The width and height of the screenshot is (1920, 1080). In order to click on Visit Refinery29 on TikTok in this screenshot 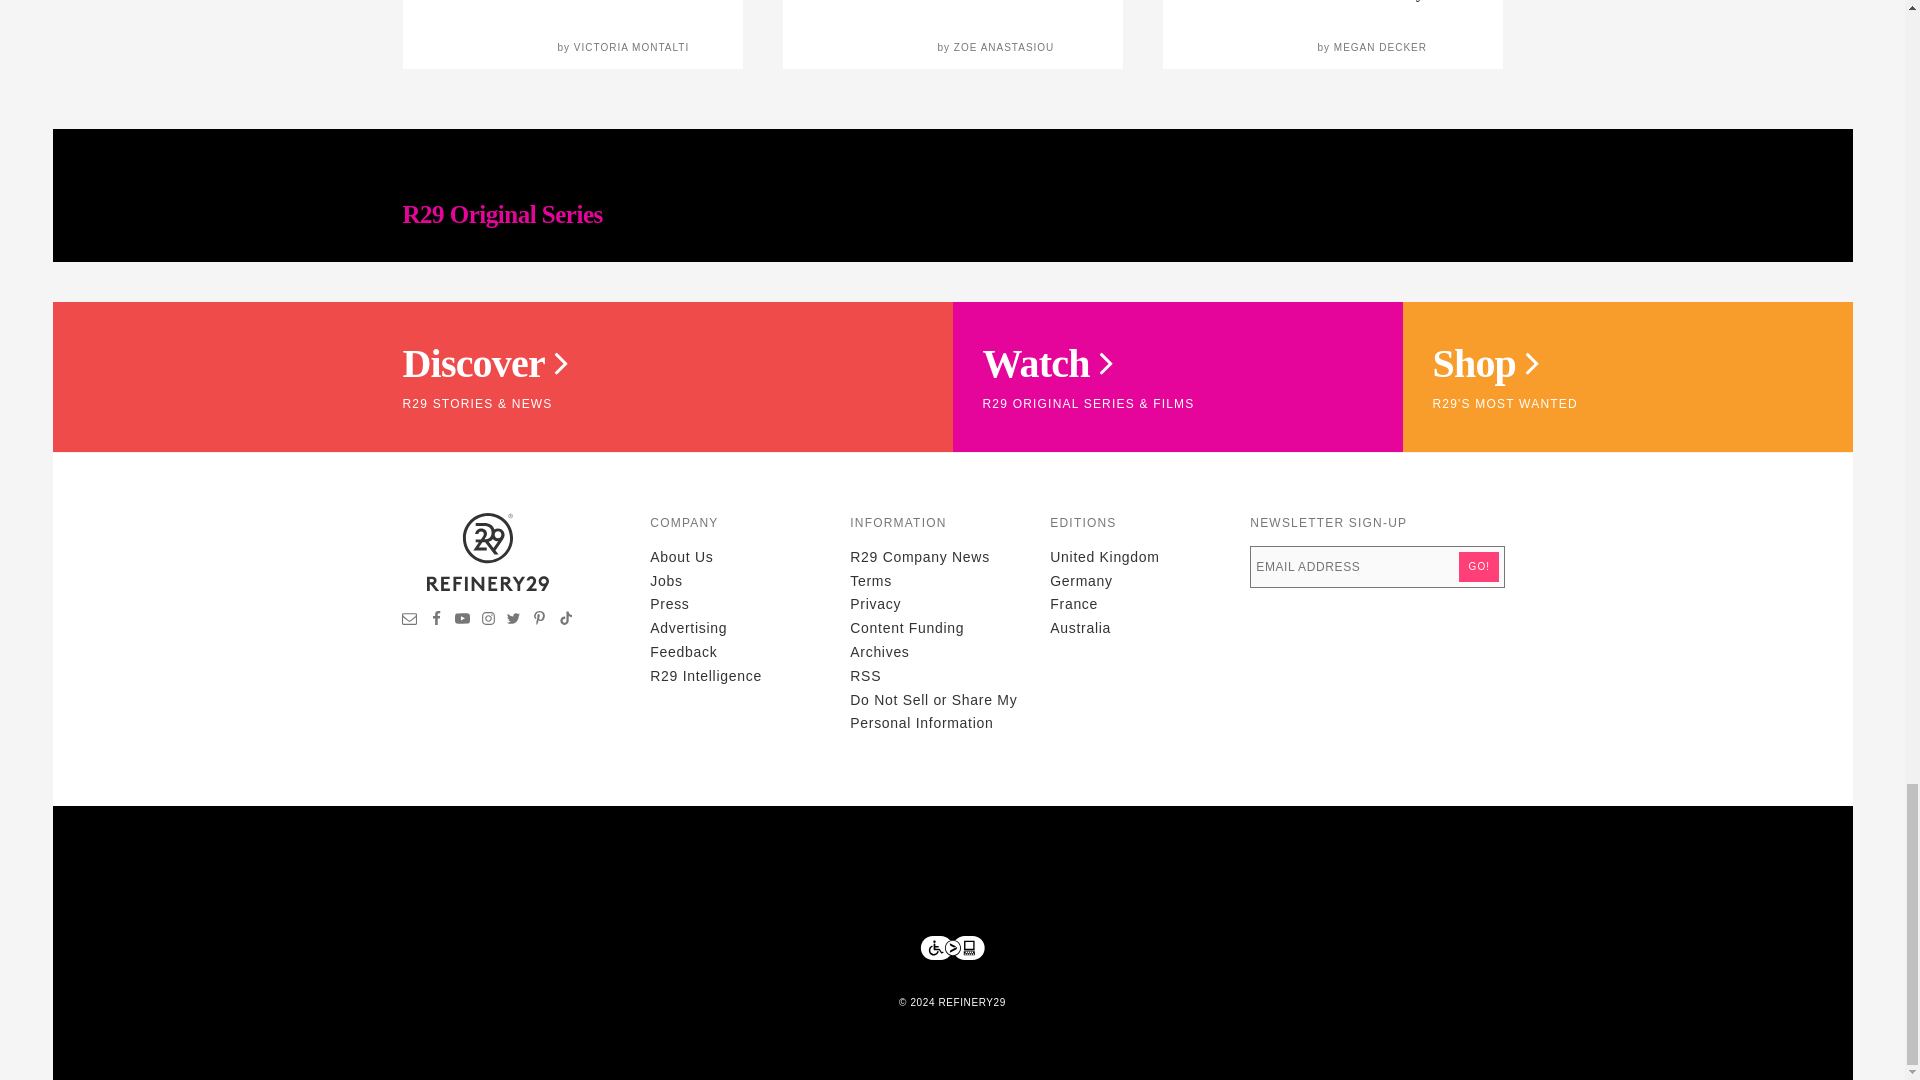, I will do `click(565, 620)`.